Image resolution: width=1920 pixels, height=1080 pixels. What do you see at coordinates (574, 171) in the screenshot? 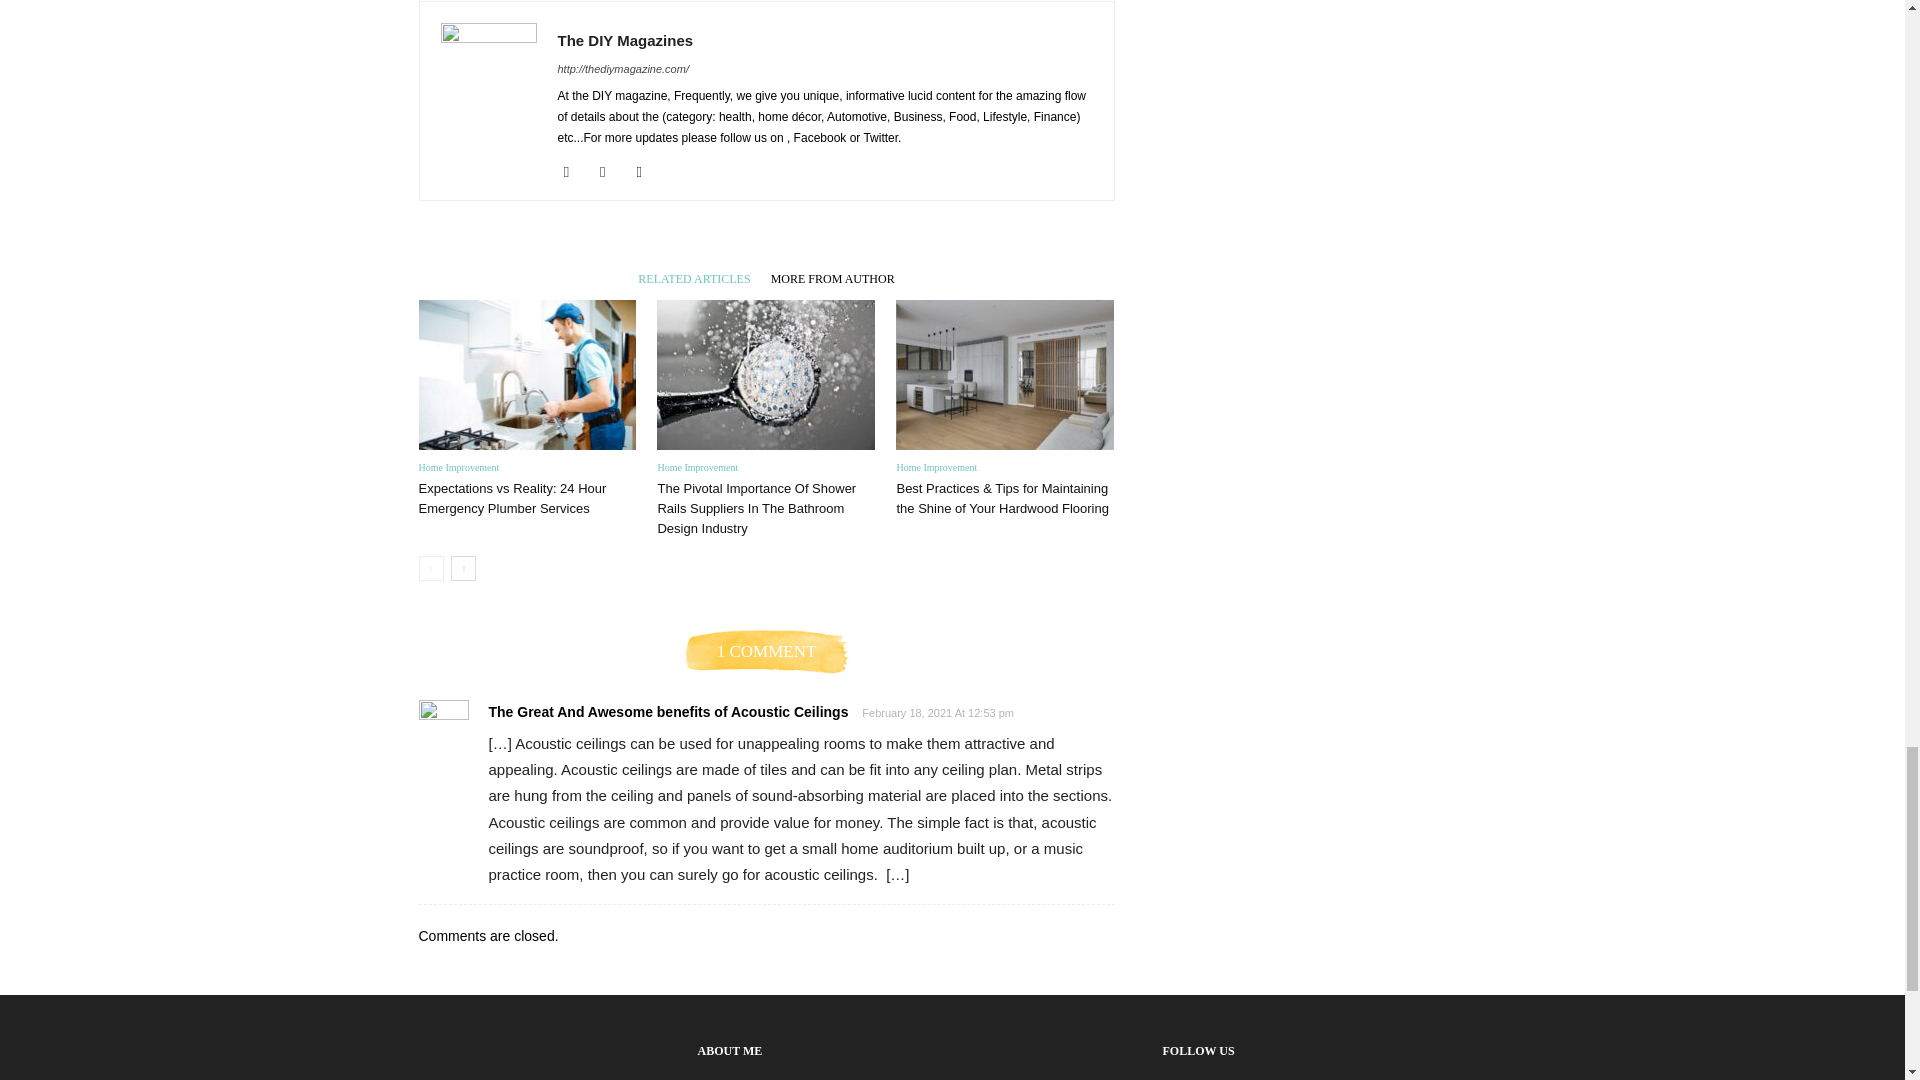
I see `Facebook` at bounding box center [574, 171].